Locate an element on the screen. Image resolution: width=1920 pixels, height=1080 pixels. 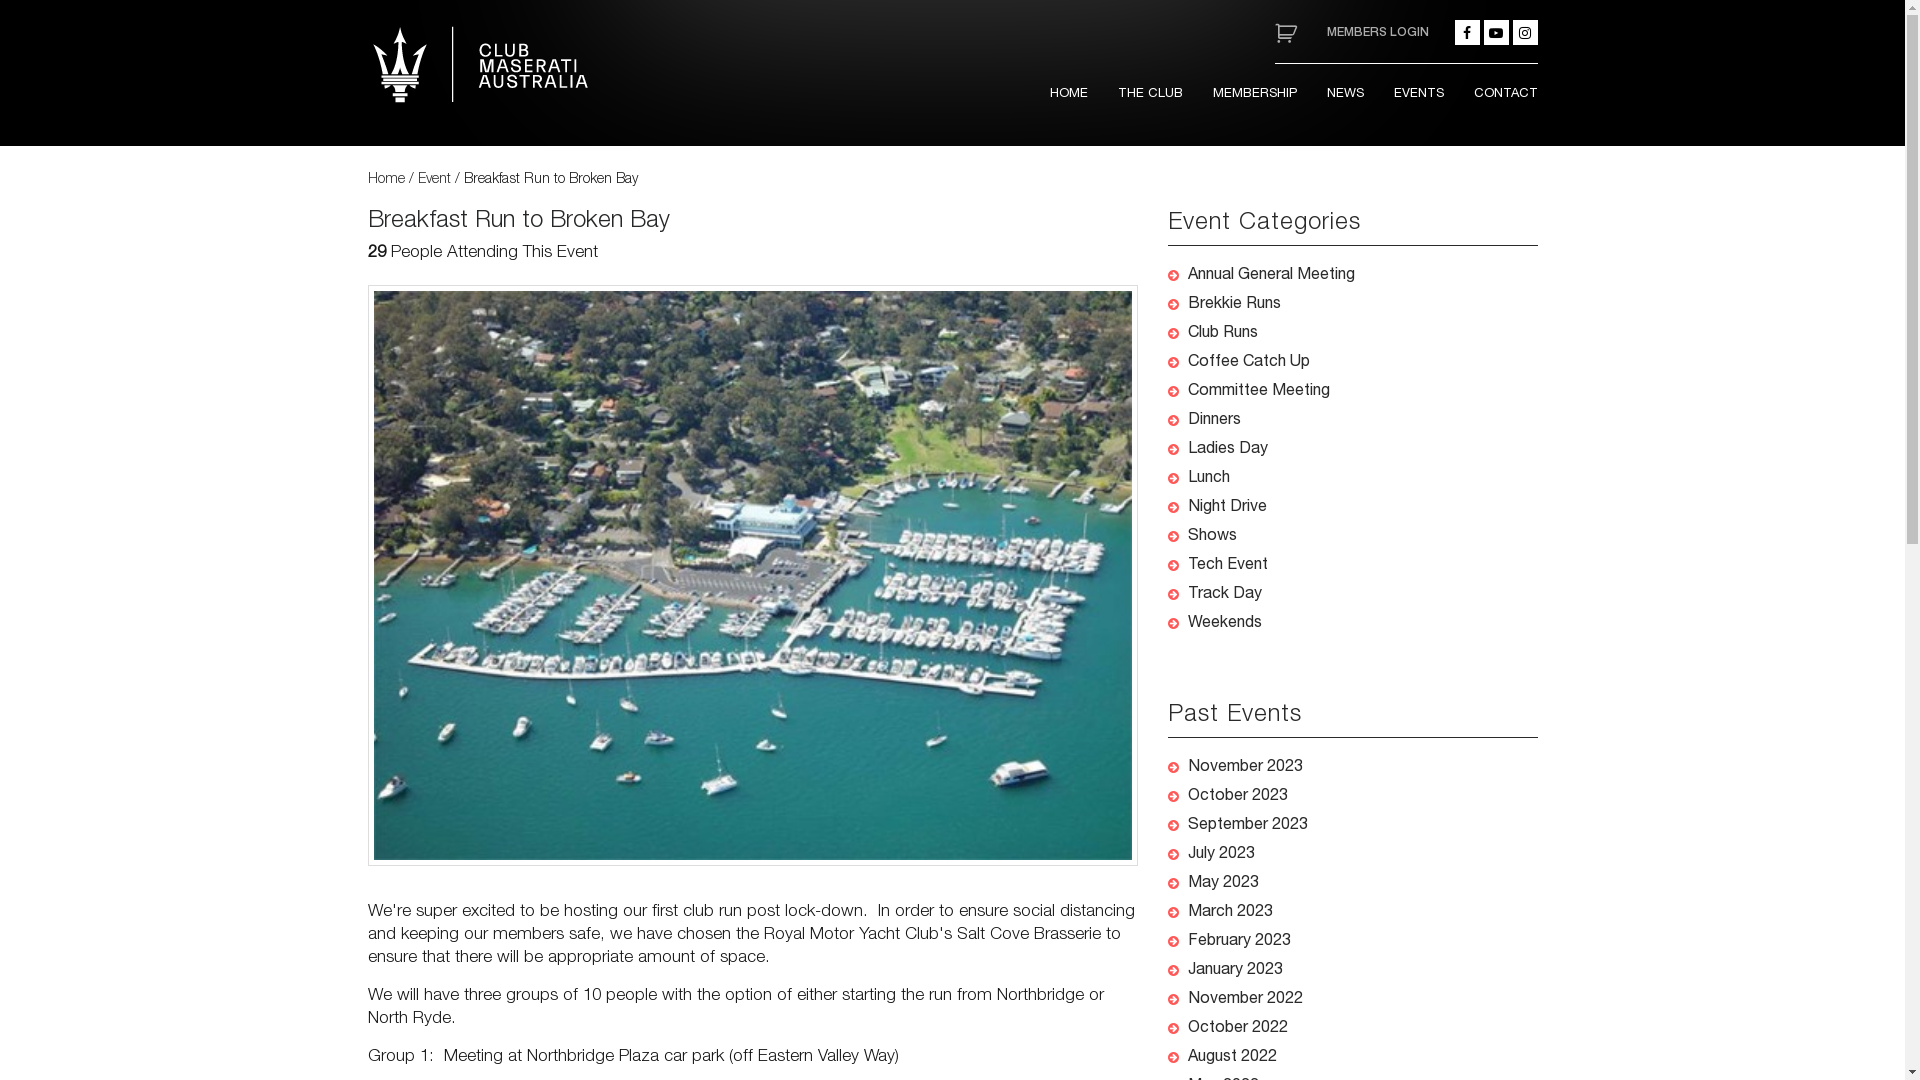
January 2023 is located at coordinates (1236, 971).